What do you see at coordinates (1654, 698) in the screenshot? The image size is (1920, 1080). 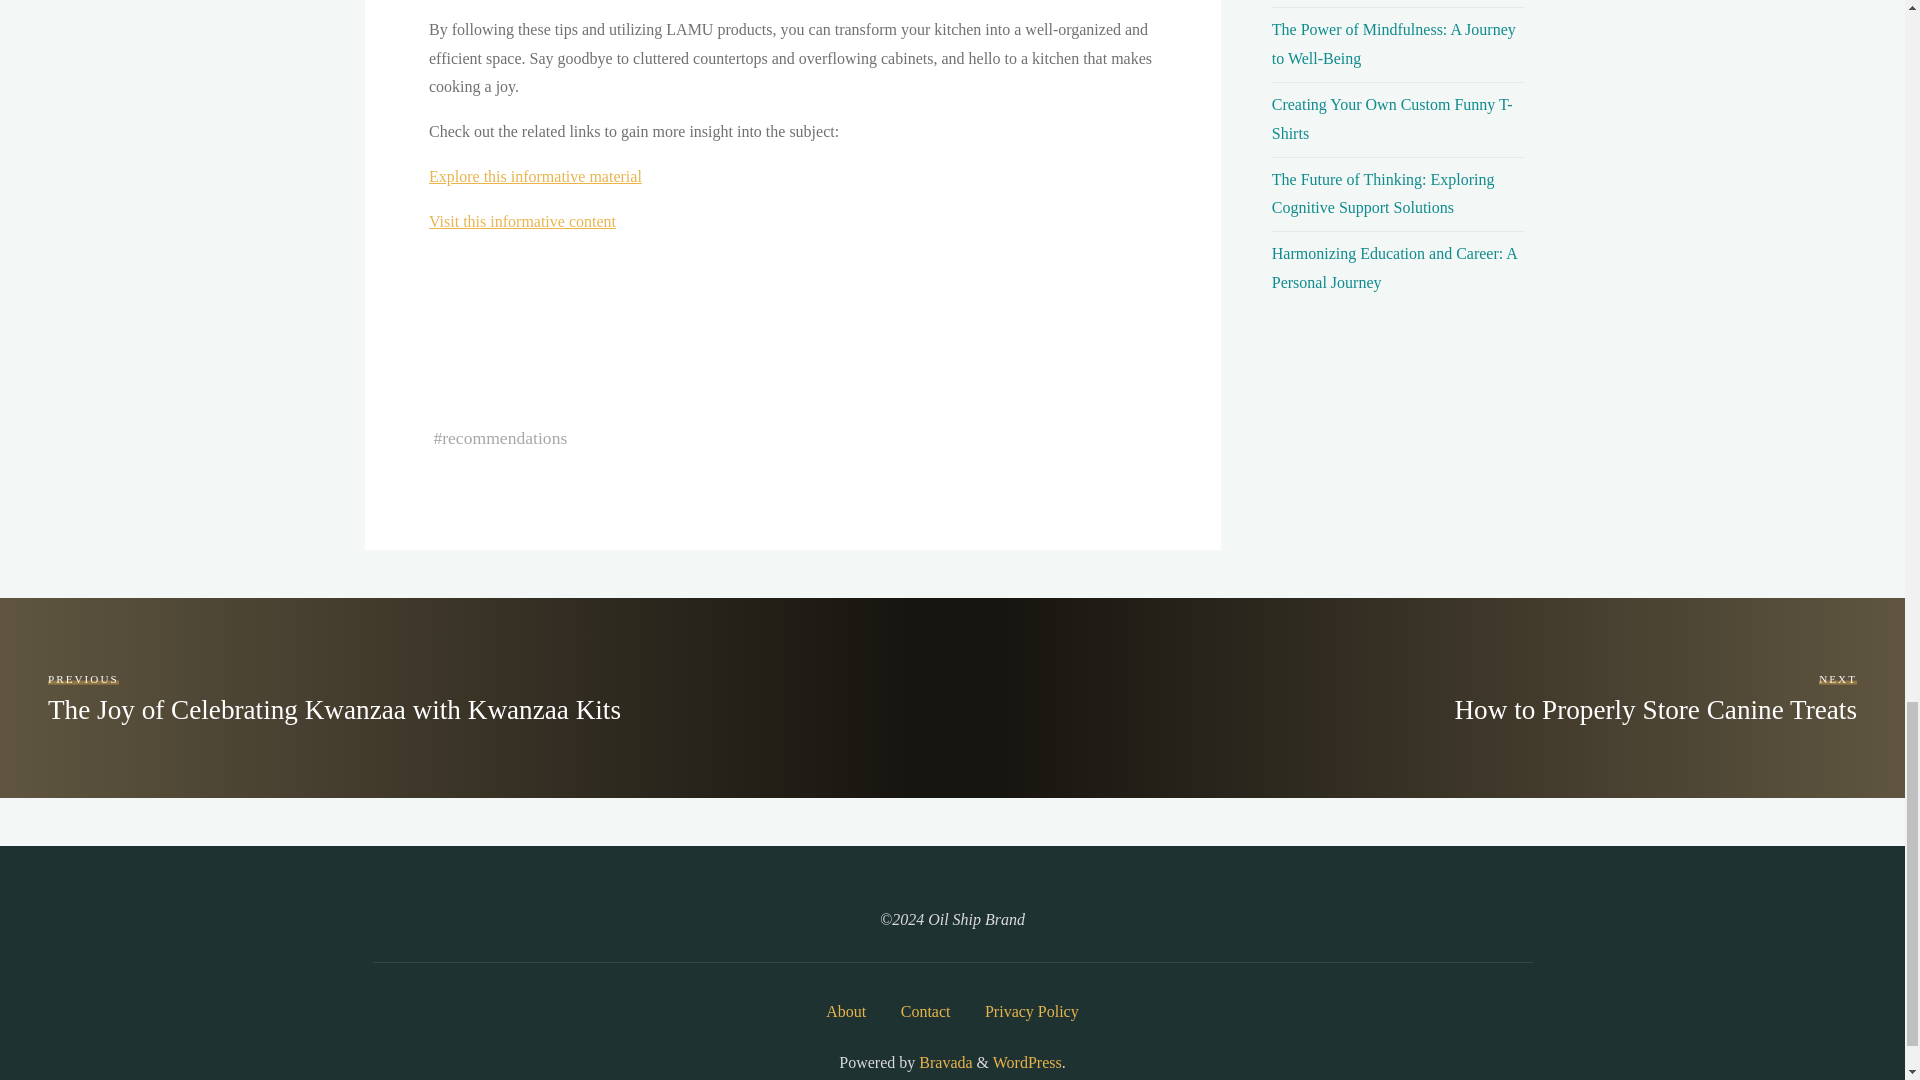 I see `The Power of Mindfulness: A Journey to Well-Being` at bounding box center [1654, 698].